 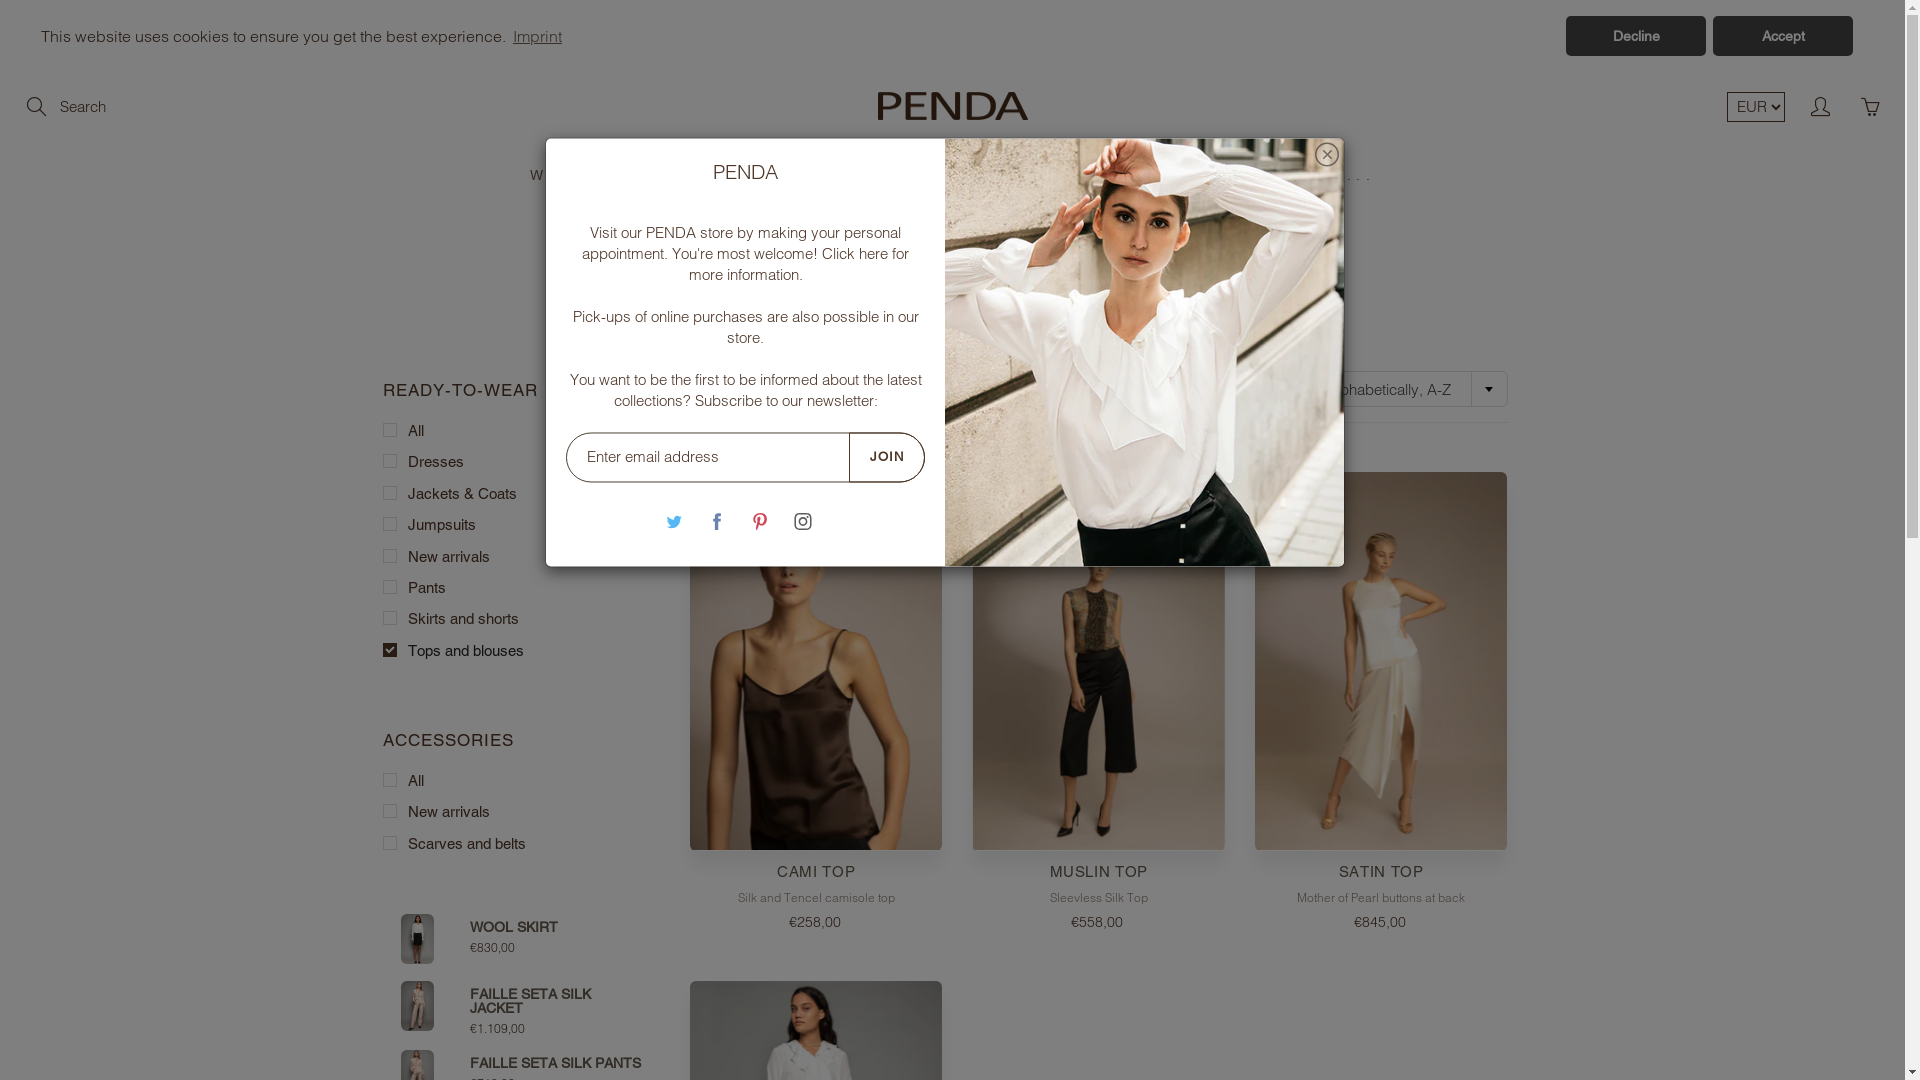 I want to click on Jackets & Coats, so click(x=514, y=494).